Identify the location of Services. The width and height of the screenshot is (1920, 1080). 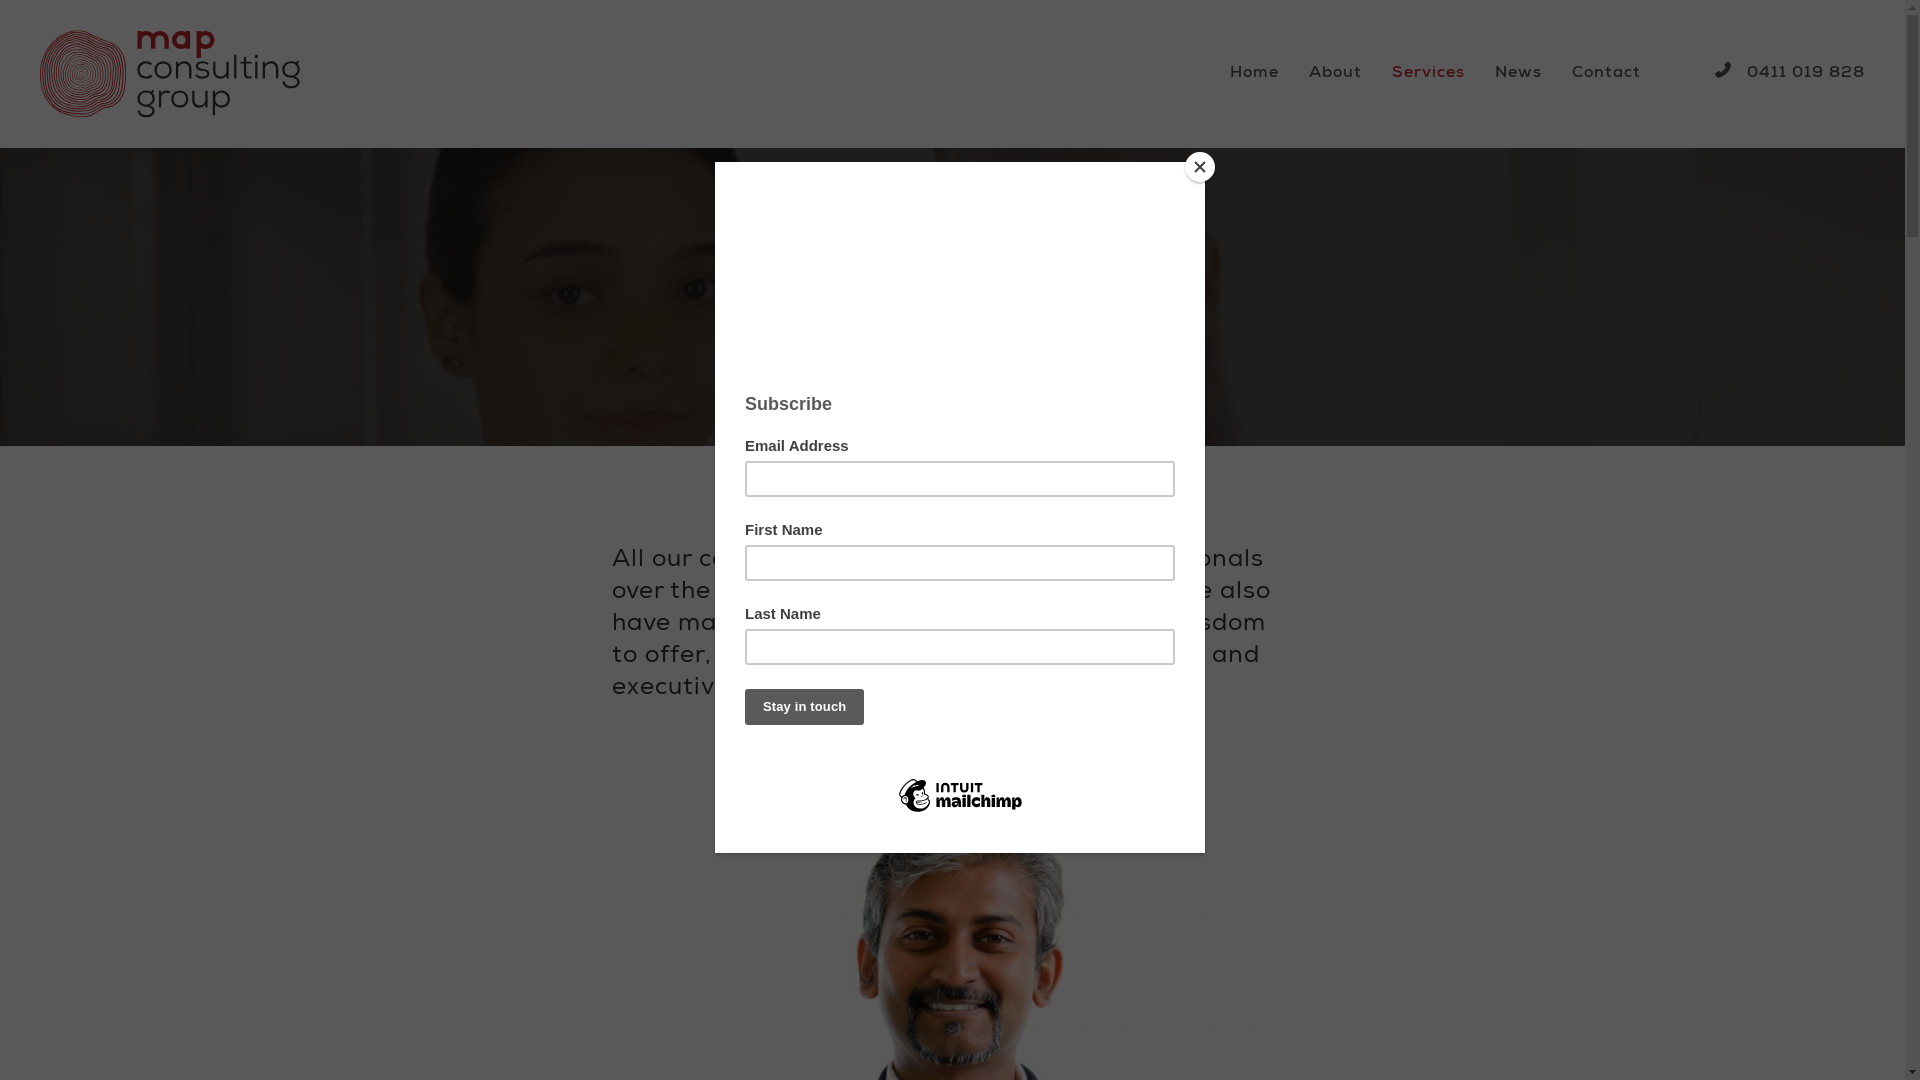
(1428, 74).